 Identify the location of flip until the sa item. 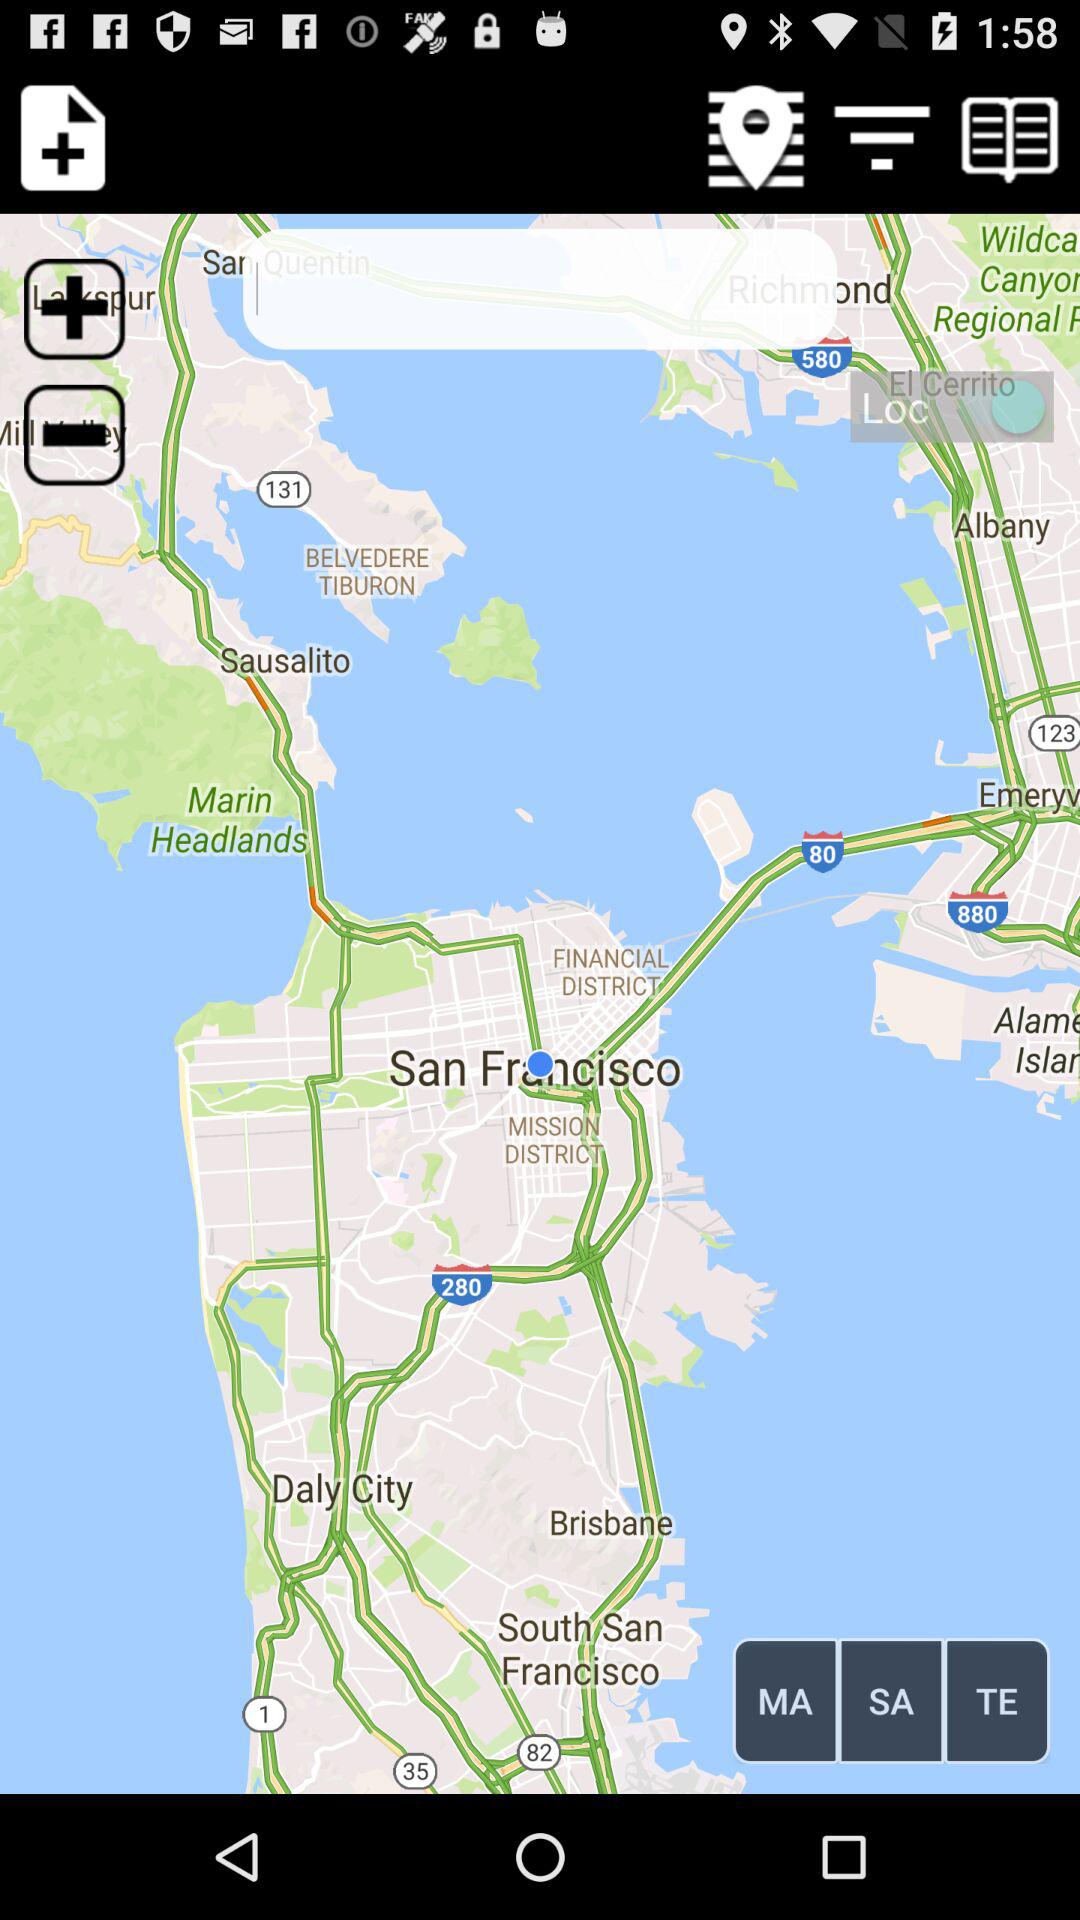
(891, 1700).